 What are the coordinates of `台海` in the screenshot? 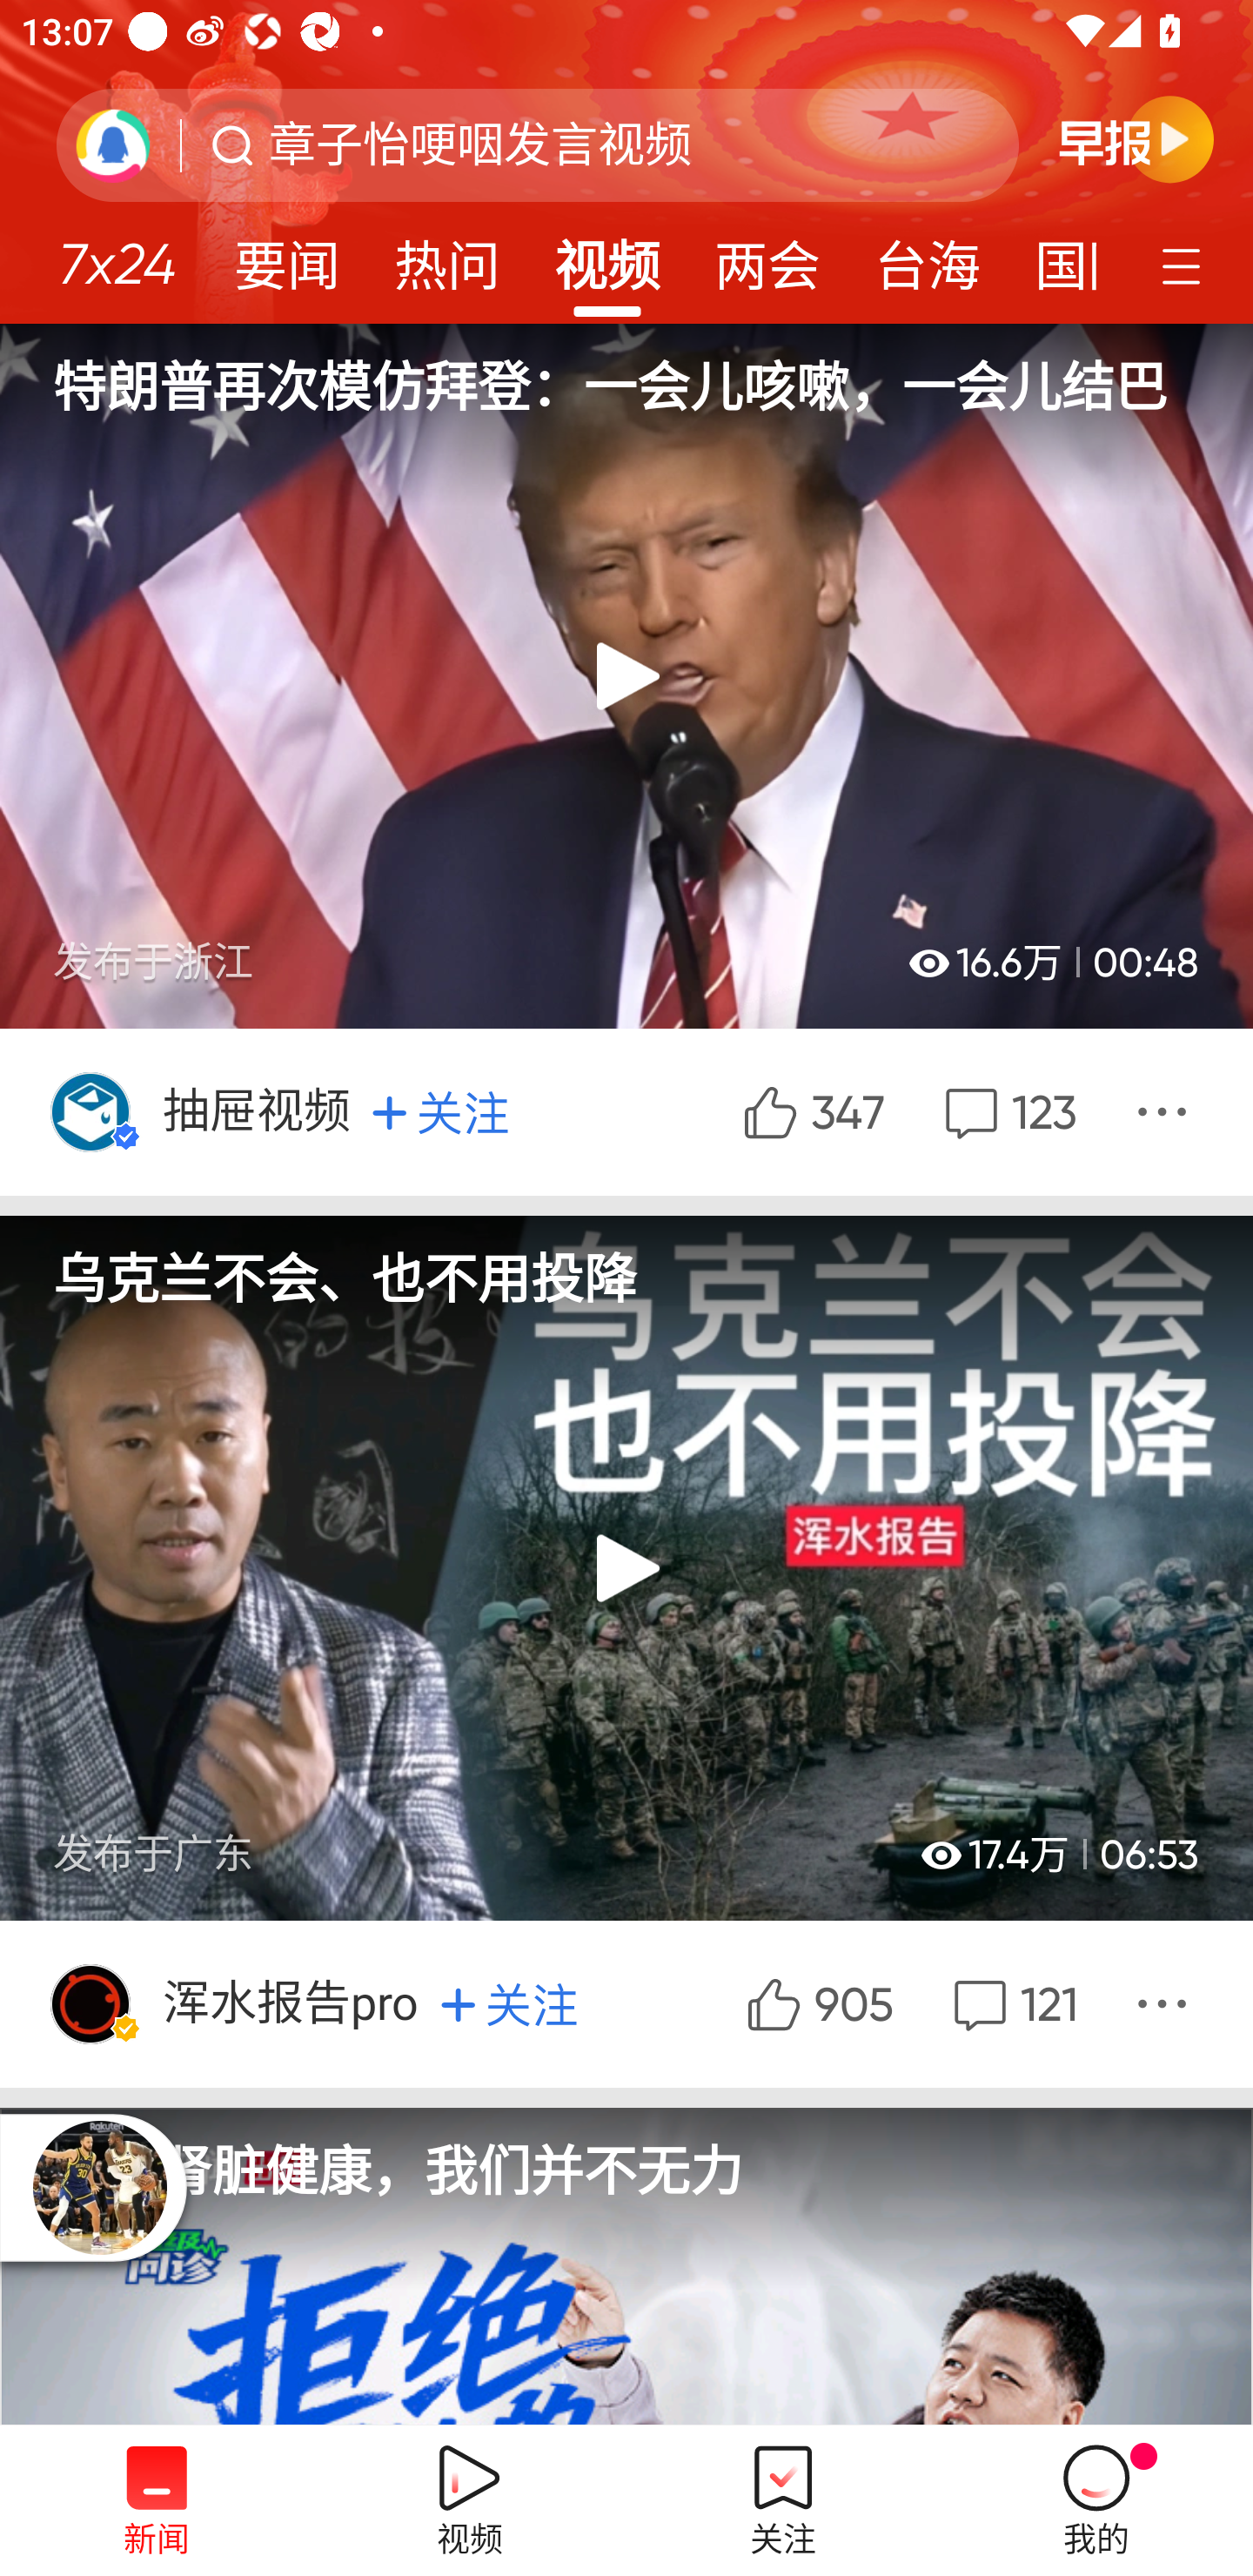 It's located at (927, 256).